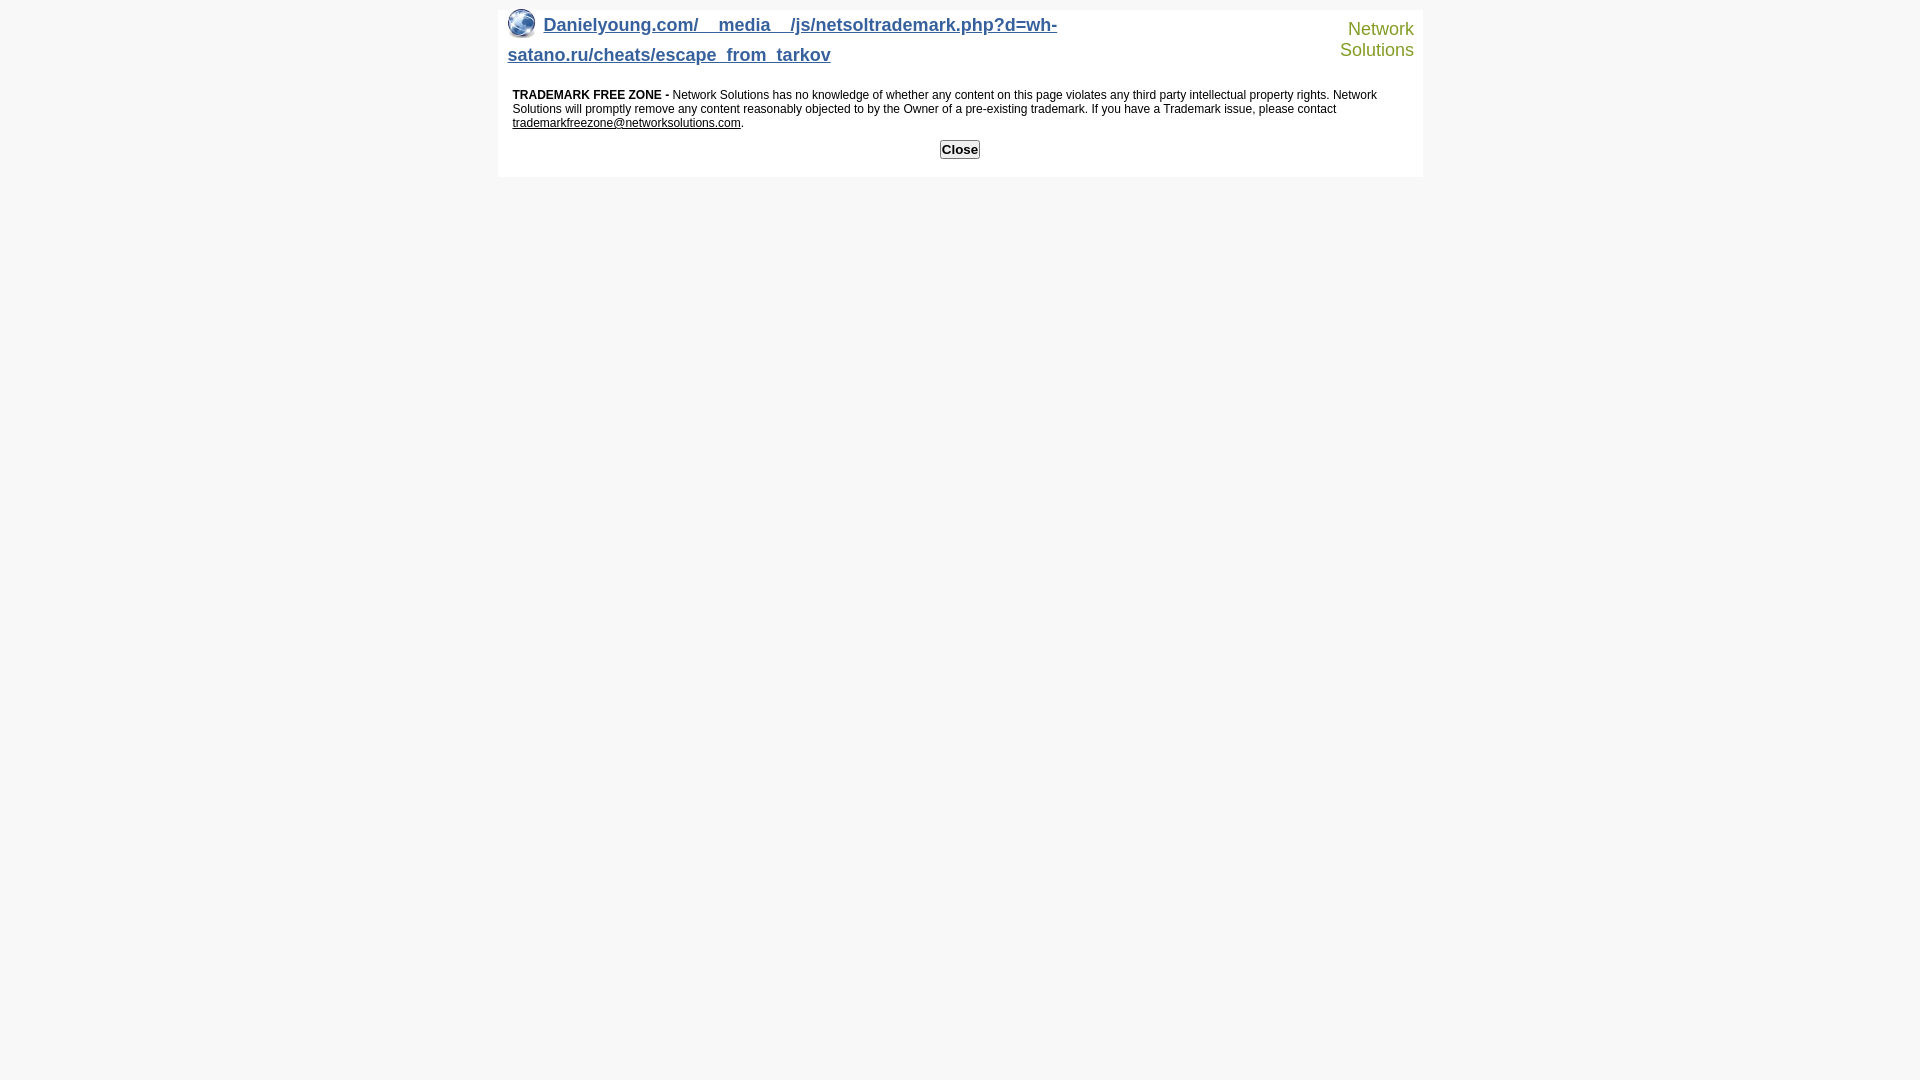 The width and height of the screenshot is (1920, 1080). I want to click on Network Solutions, so click(1368, 40).